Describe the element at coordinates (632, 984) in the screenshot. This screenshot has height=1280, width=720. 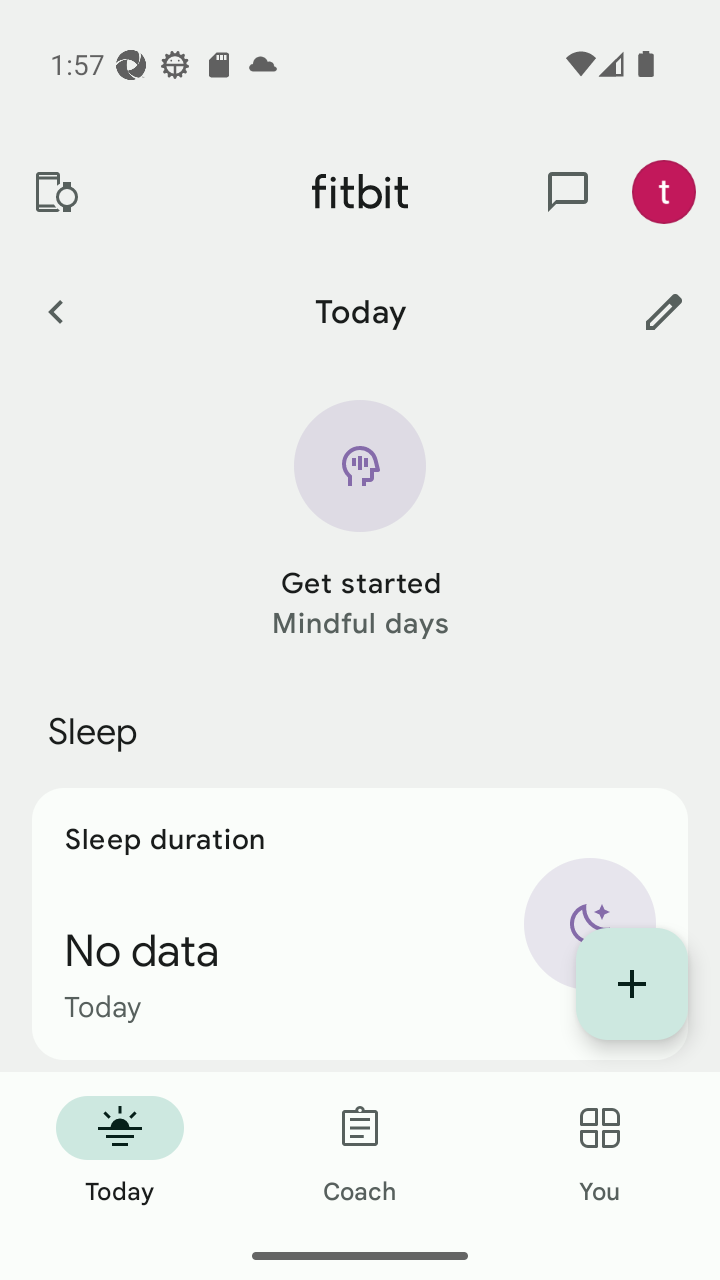
I see `Display list of quick log entries` at that location.